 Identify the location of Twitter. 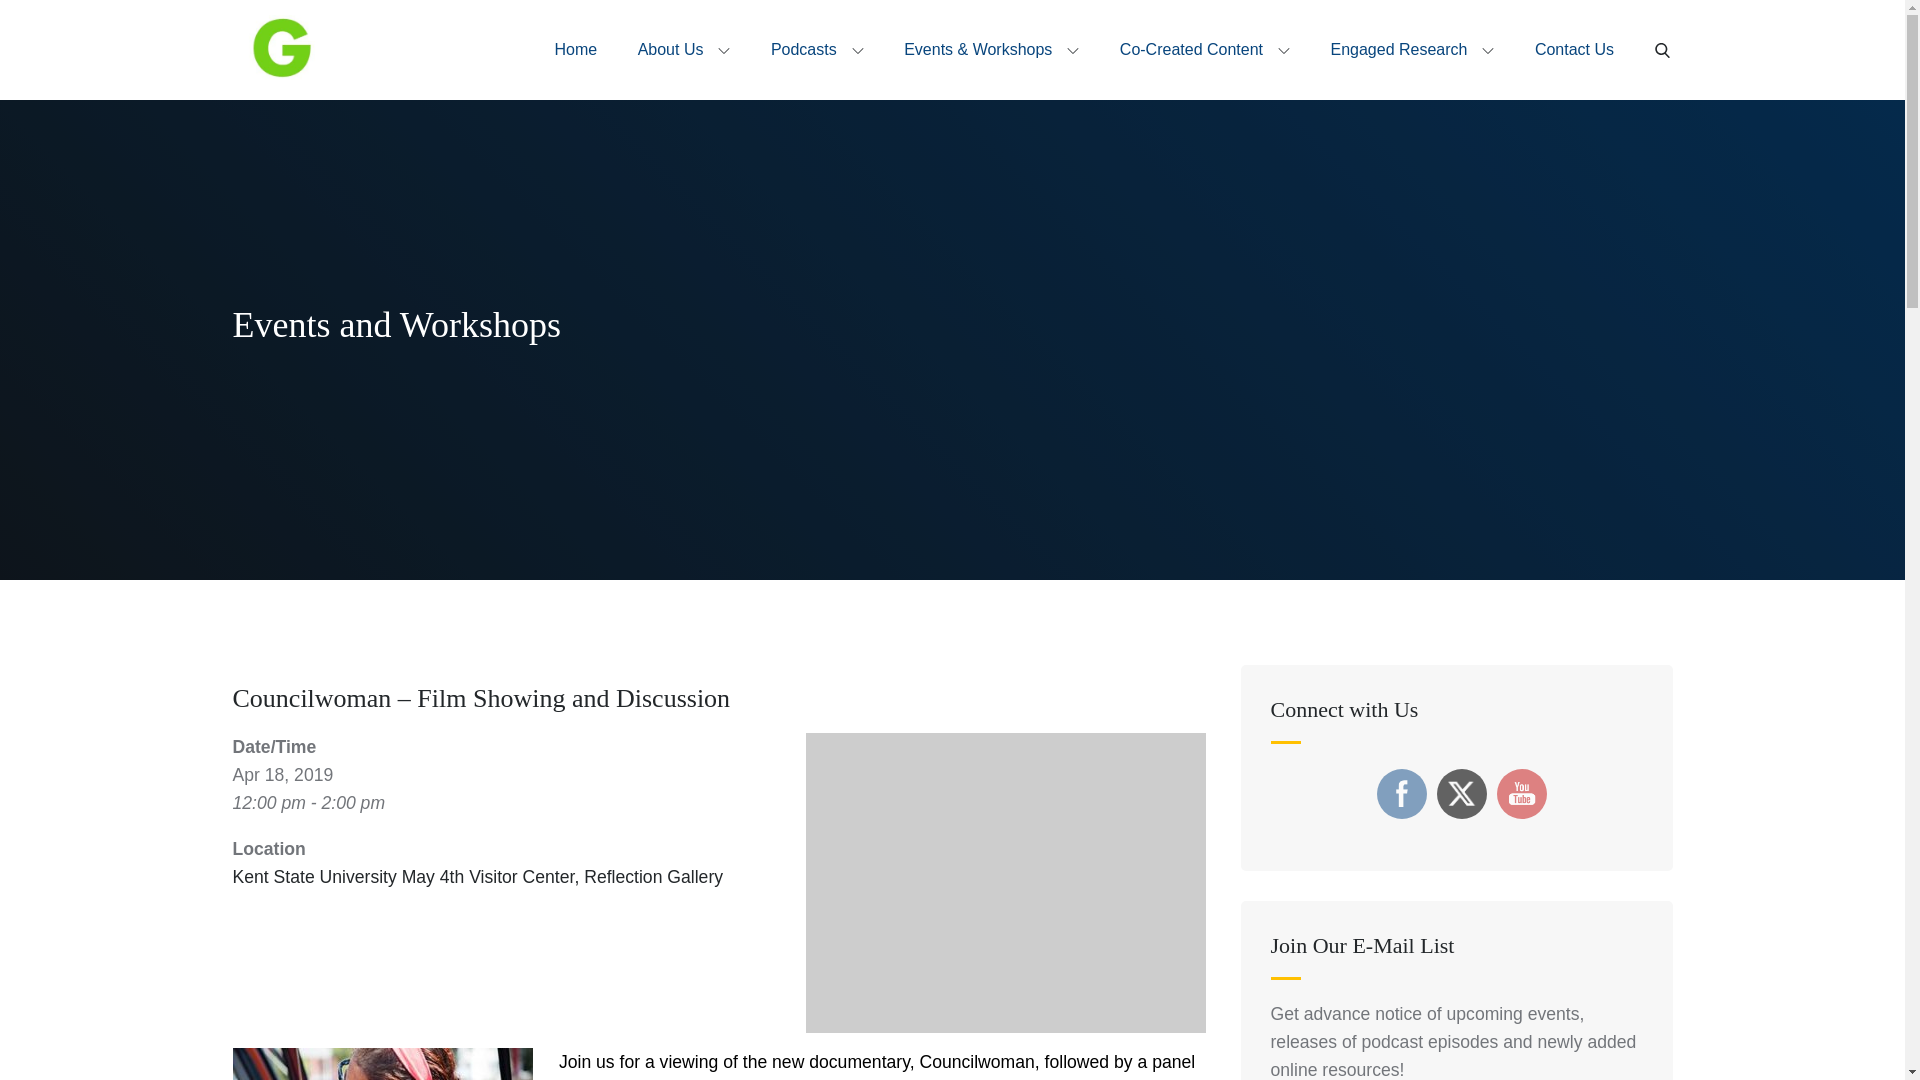
(1462, 794).